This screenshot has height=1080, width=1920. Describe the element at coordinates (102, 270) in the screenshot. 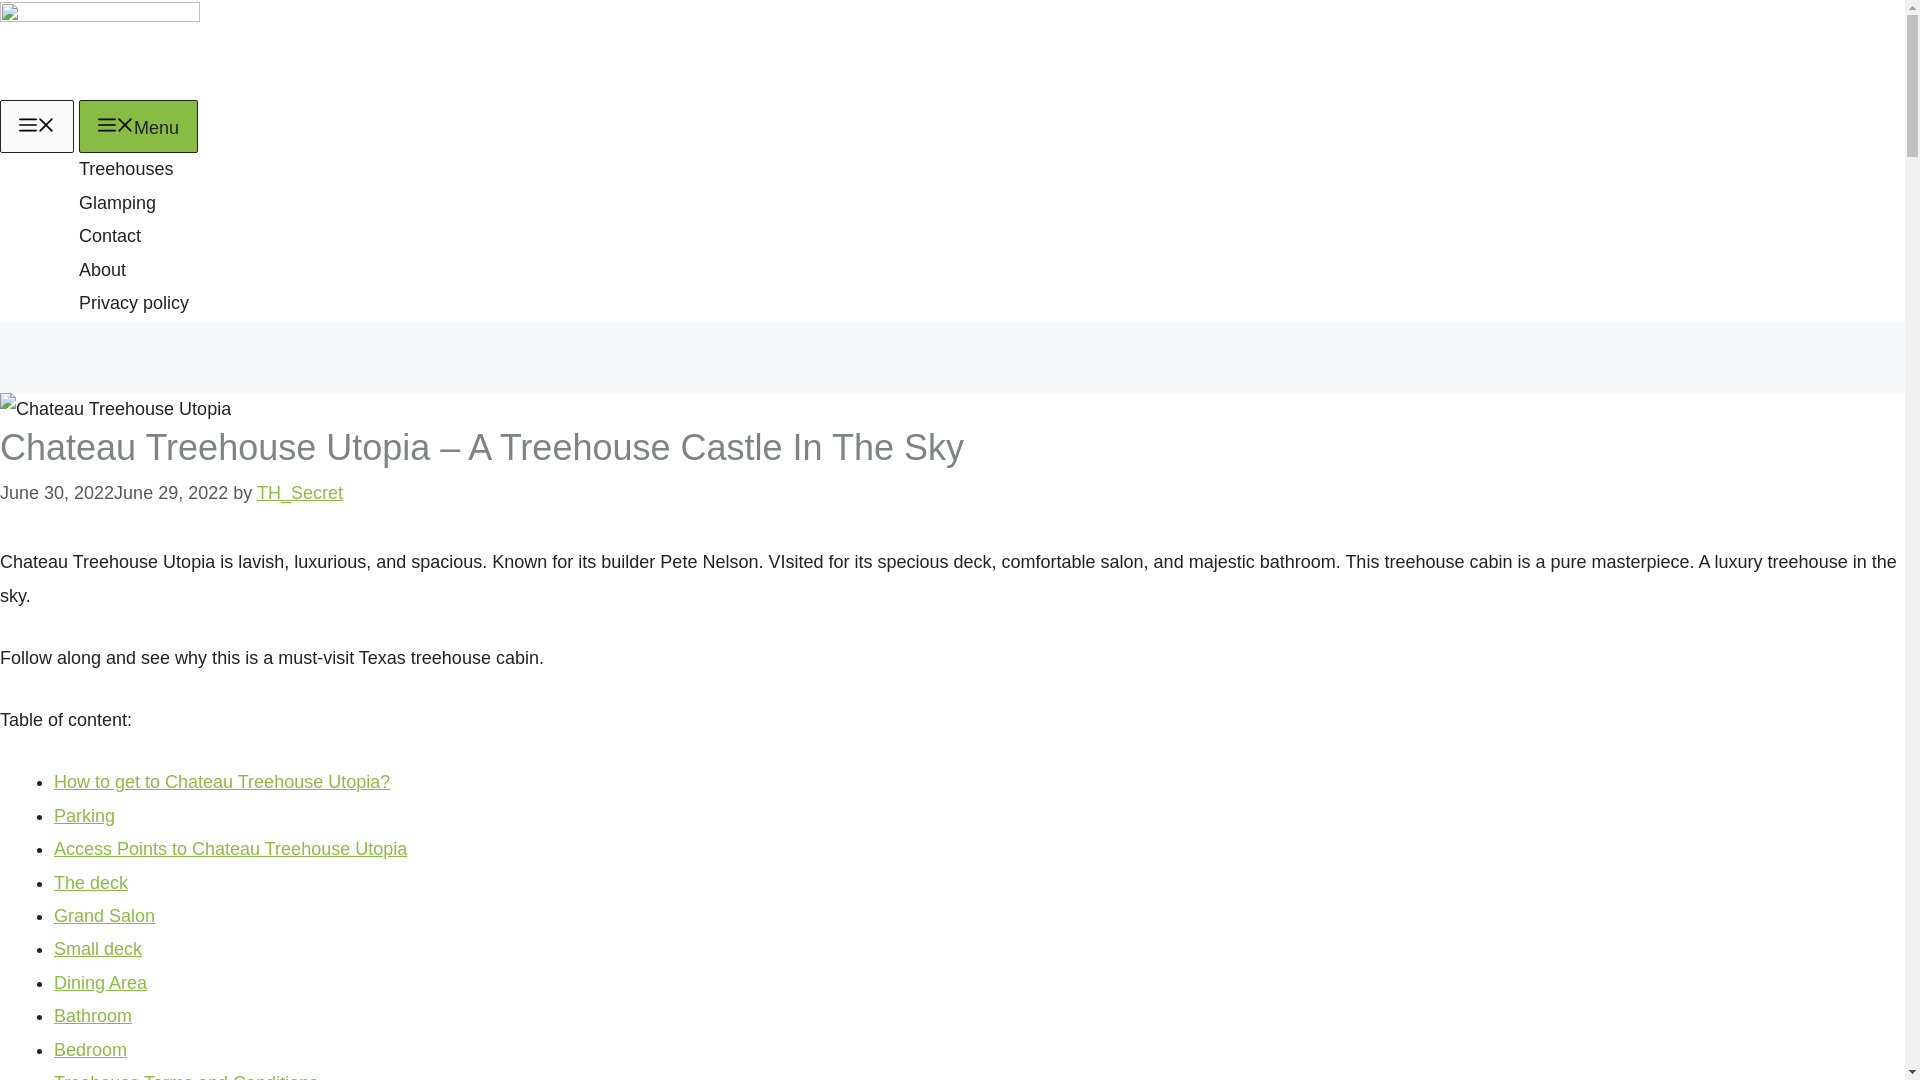

I see `About` at that location.